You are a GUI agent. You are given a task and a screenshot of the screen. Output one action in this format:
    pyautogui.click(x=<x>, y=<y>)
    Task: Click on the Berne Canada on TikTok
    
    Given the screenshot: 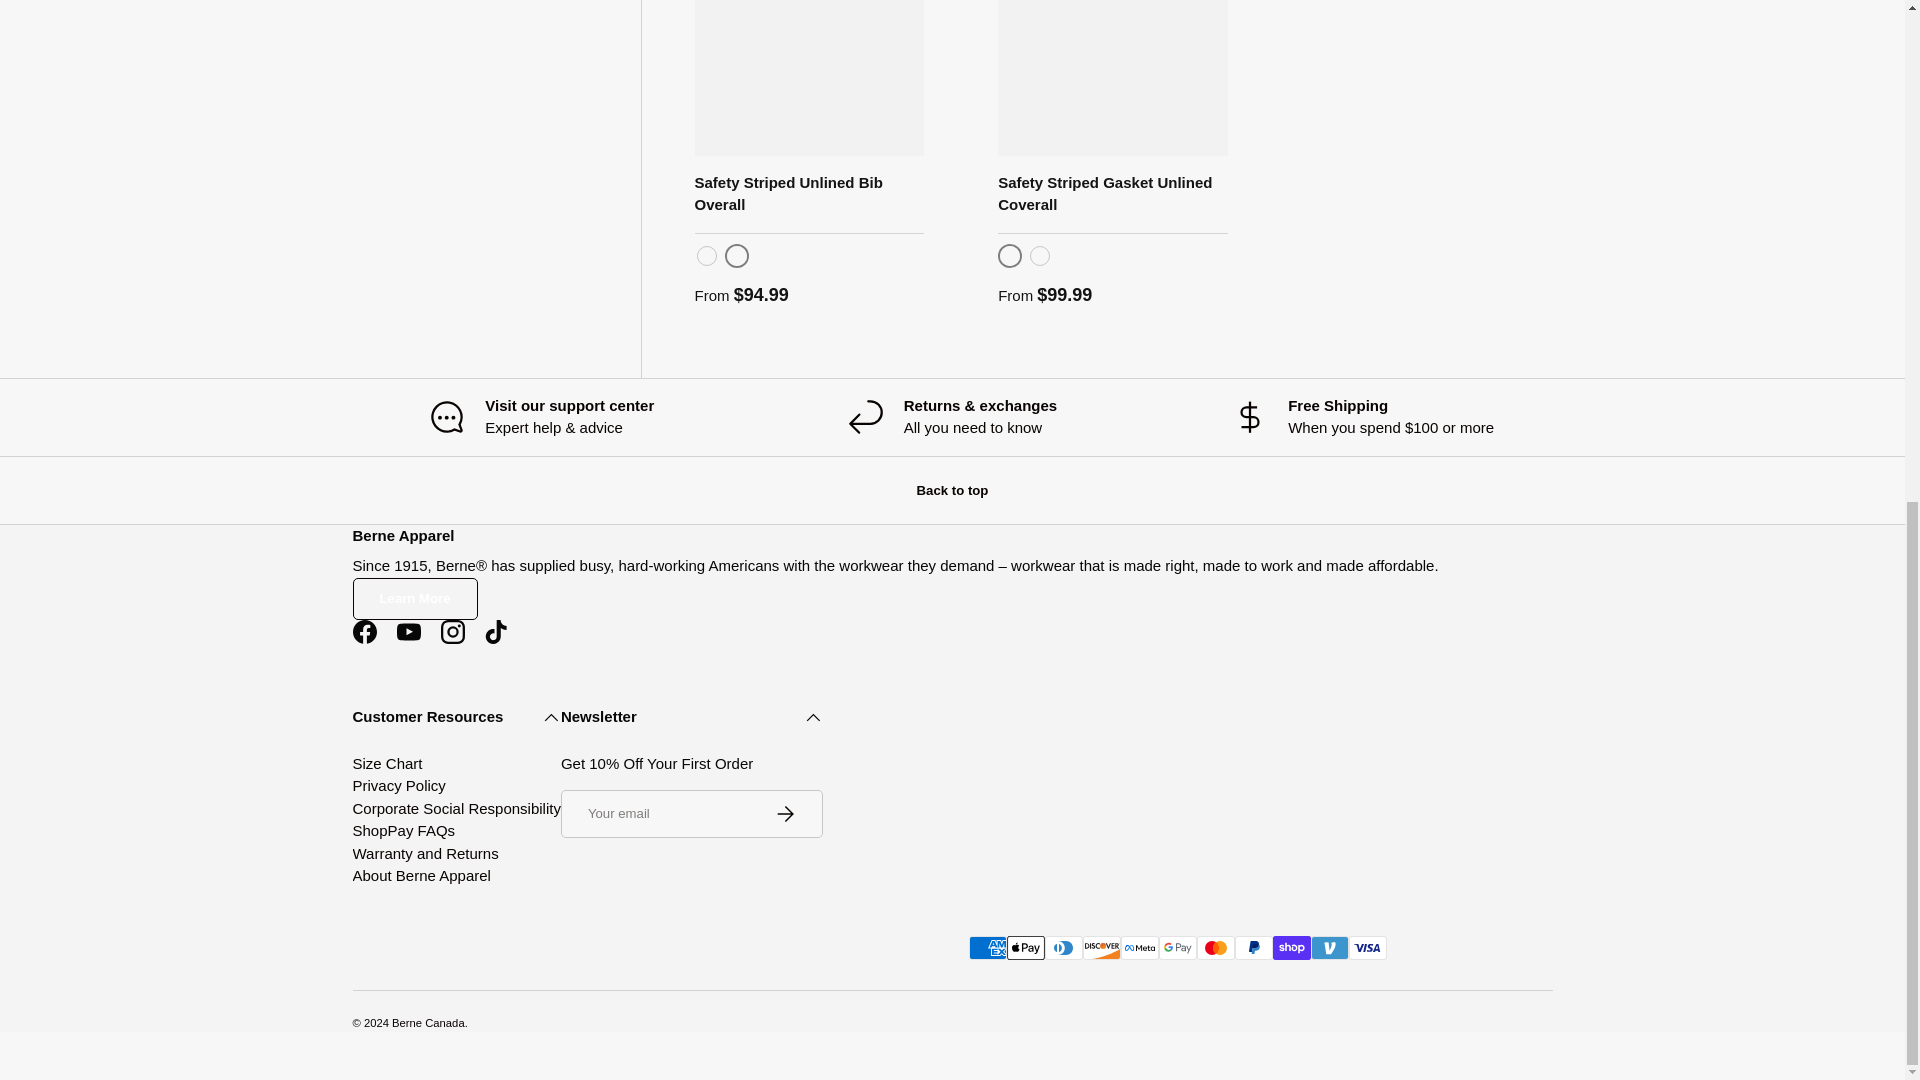 What is the action you would take?
    pyautogui.click(x=496, y=632)
    